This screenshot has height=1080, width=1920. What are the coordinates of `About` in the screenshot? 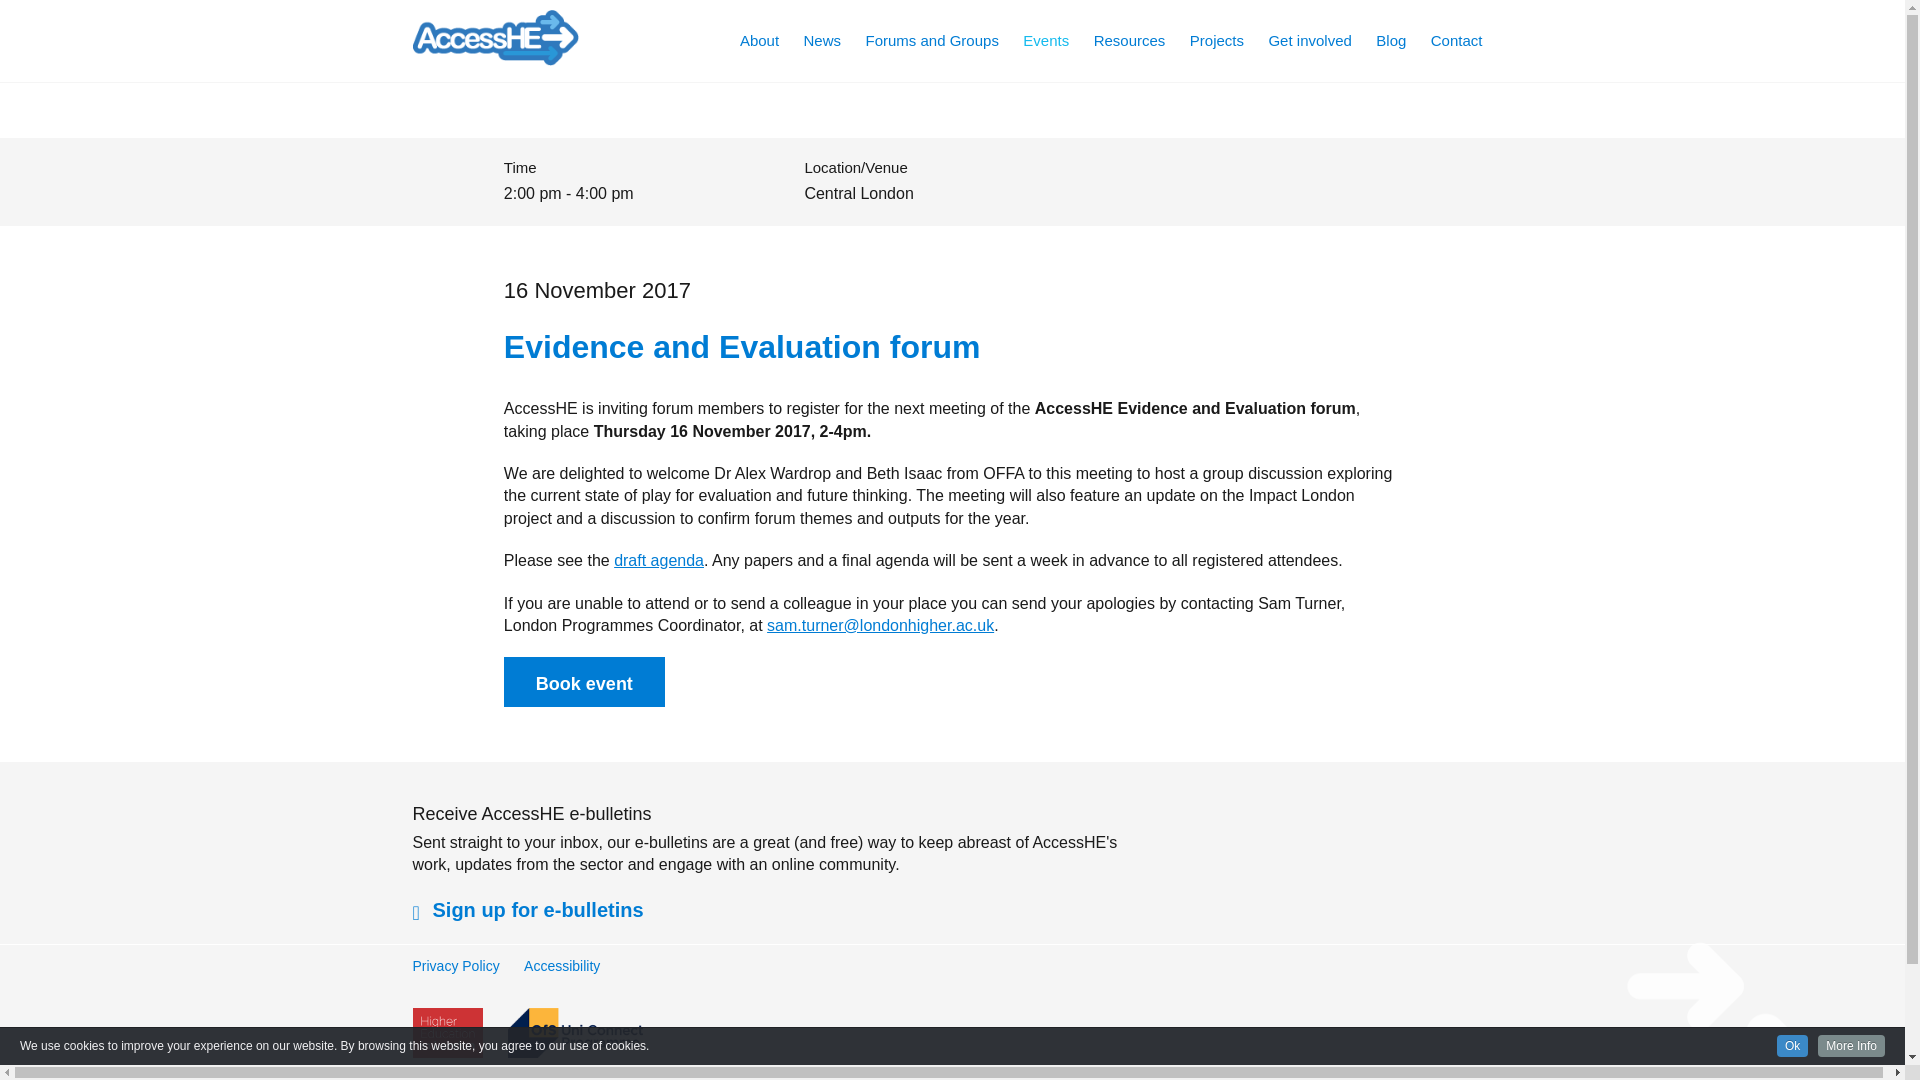 It's located at (759, 40).